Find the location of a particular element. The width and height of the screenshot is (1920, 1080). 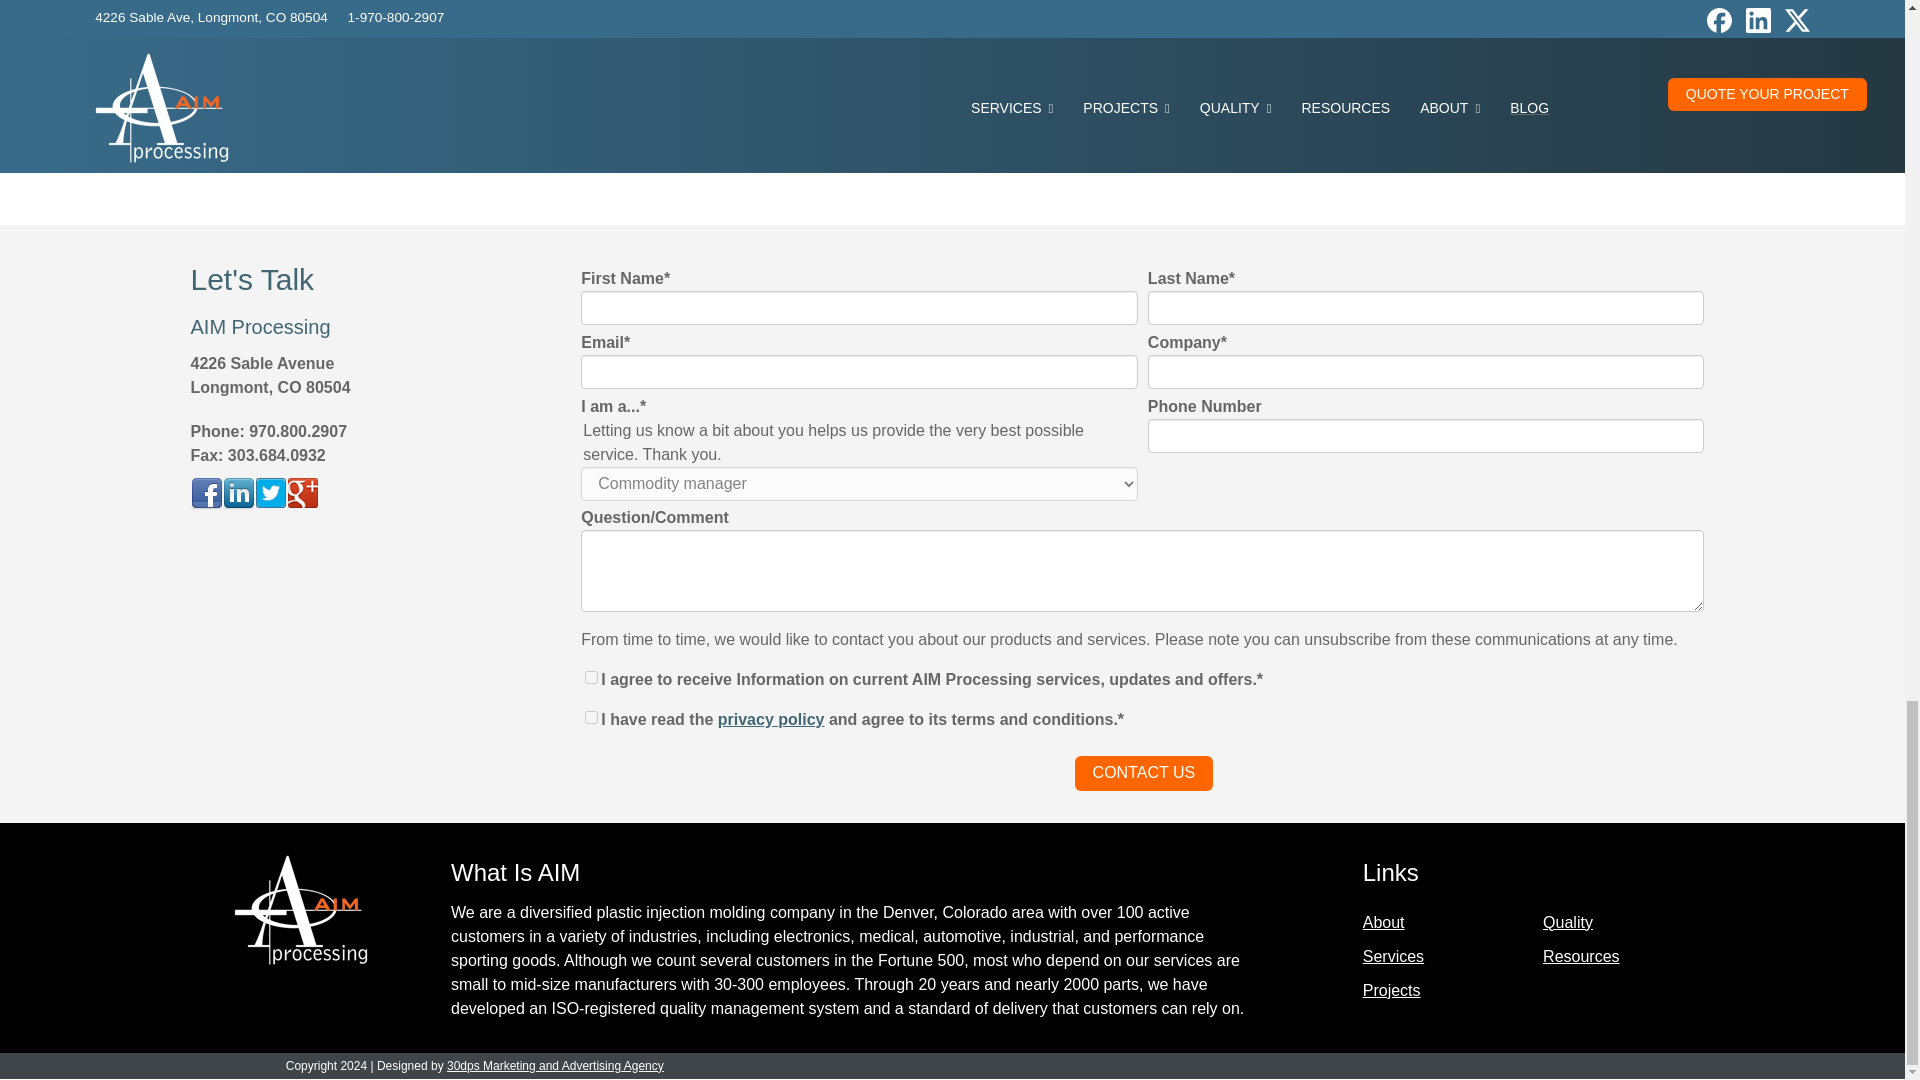

true is located at coordinates (591, 676).